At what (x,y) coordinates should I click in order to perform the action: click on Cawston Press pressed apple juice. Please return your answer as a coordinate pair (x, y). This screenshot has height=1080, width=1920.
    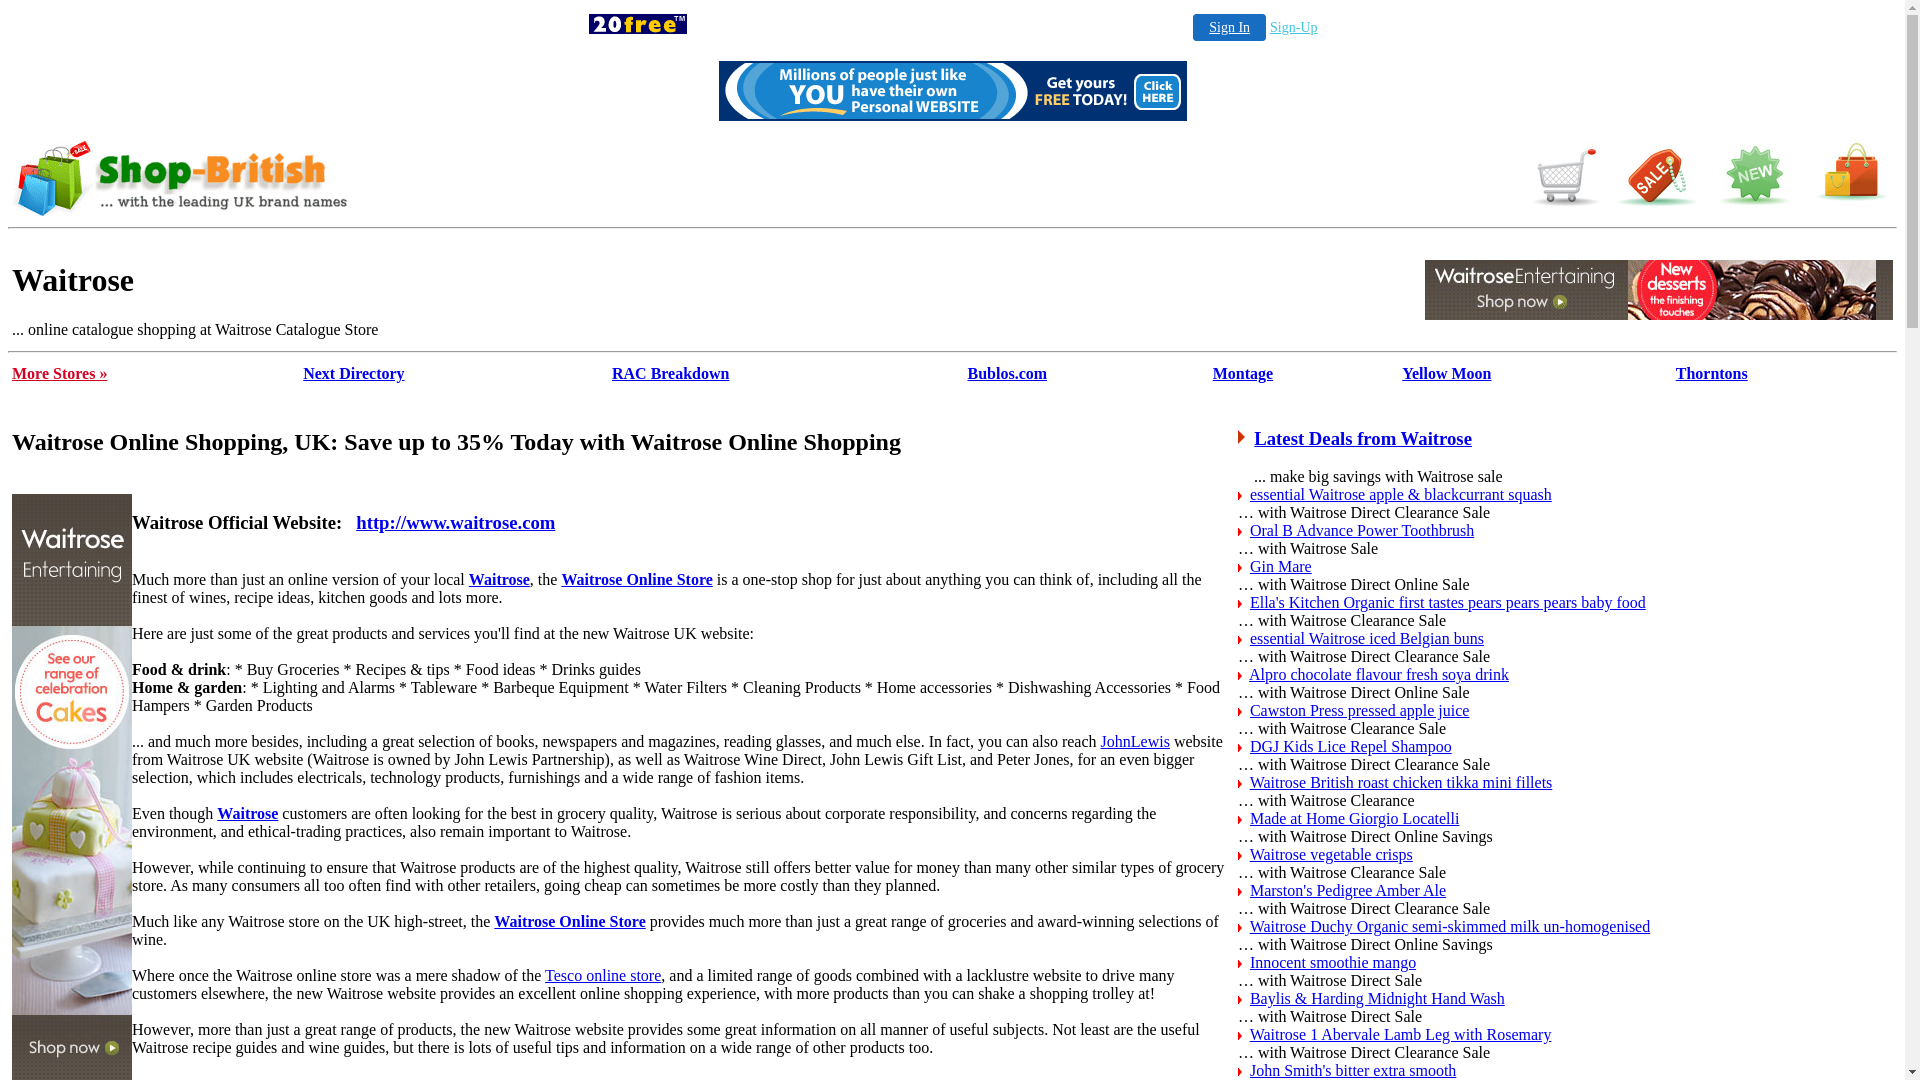
    Looking at the image, I should click on (1360, 710).